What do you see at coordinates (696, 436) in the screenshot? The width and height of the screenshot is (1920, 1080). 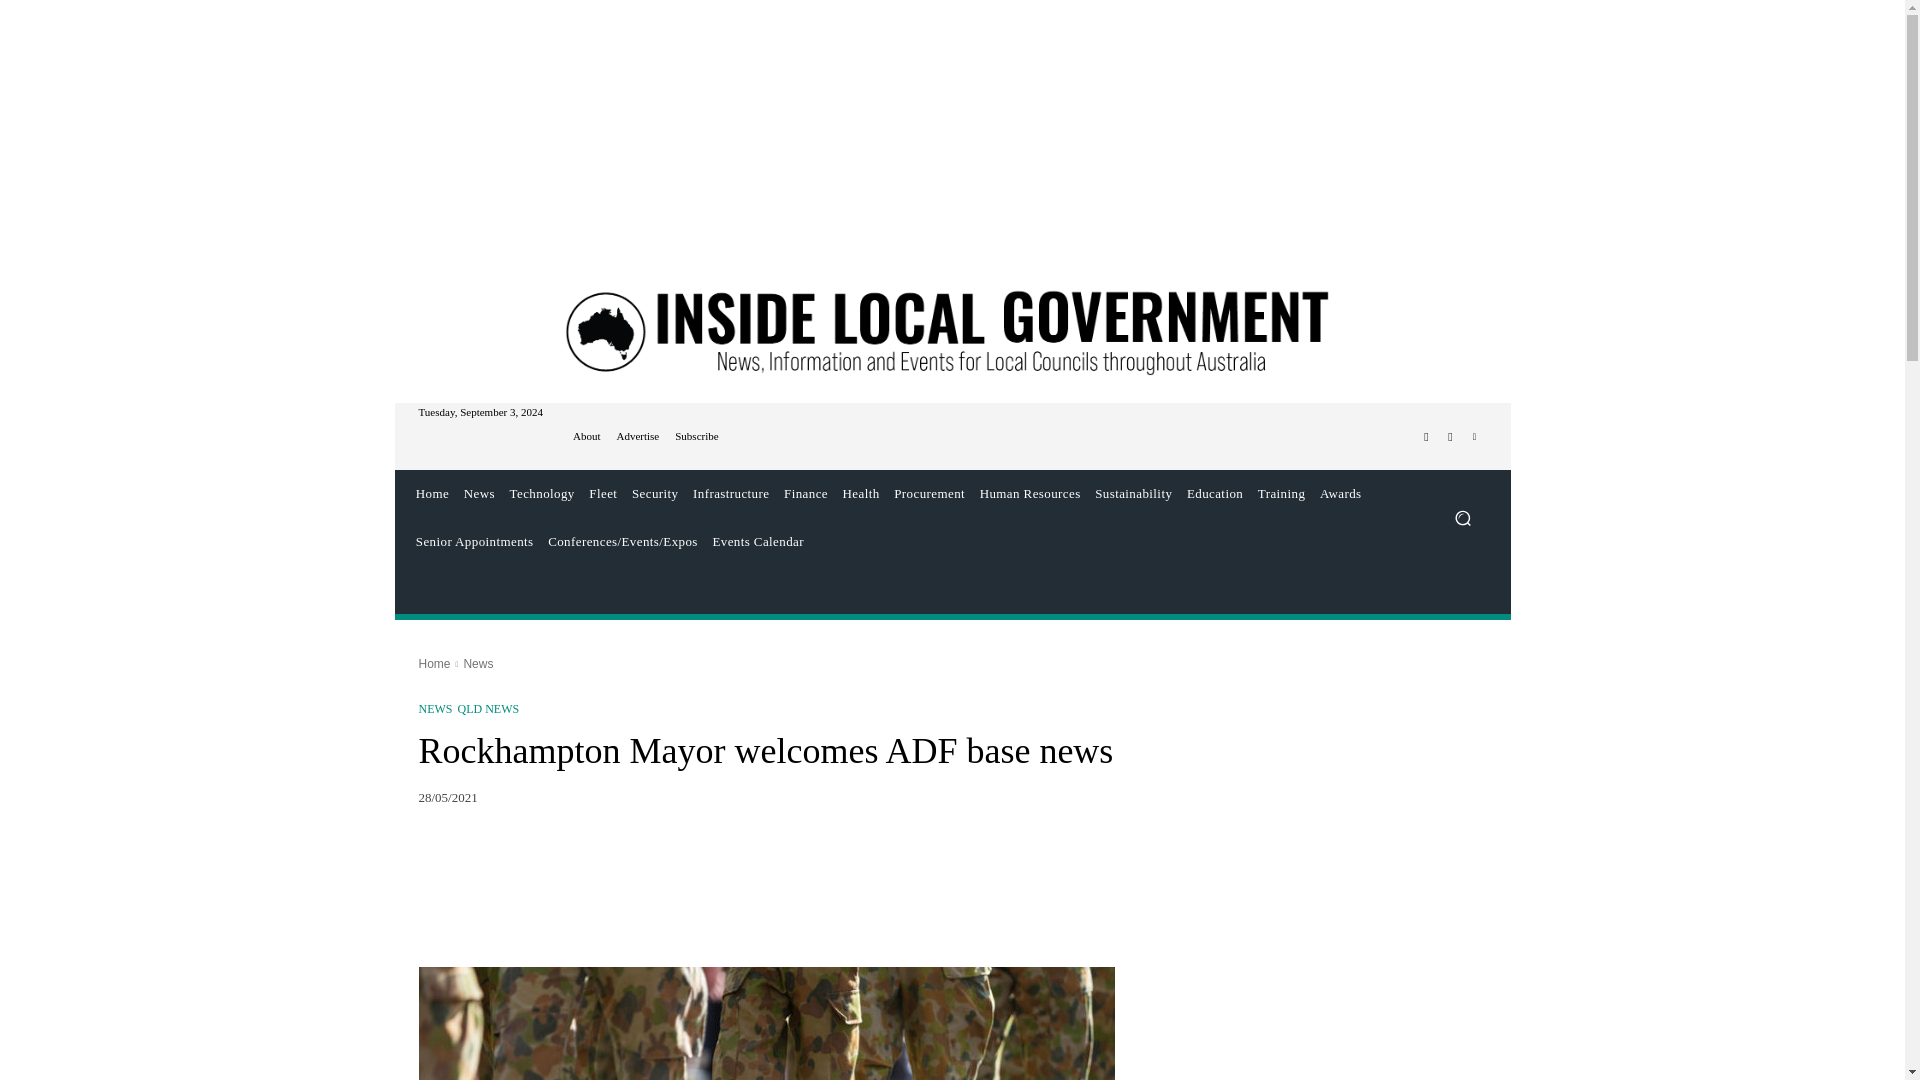 I see `Subscribe` at bounding box center [696, 436].